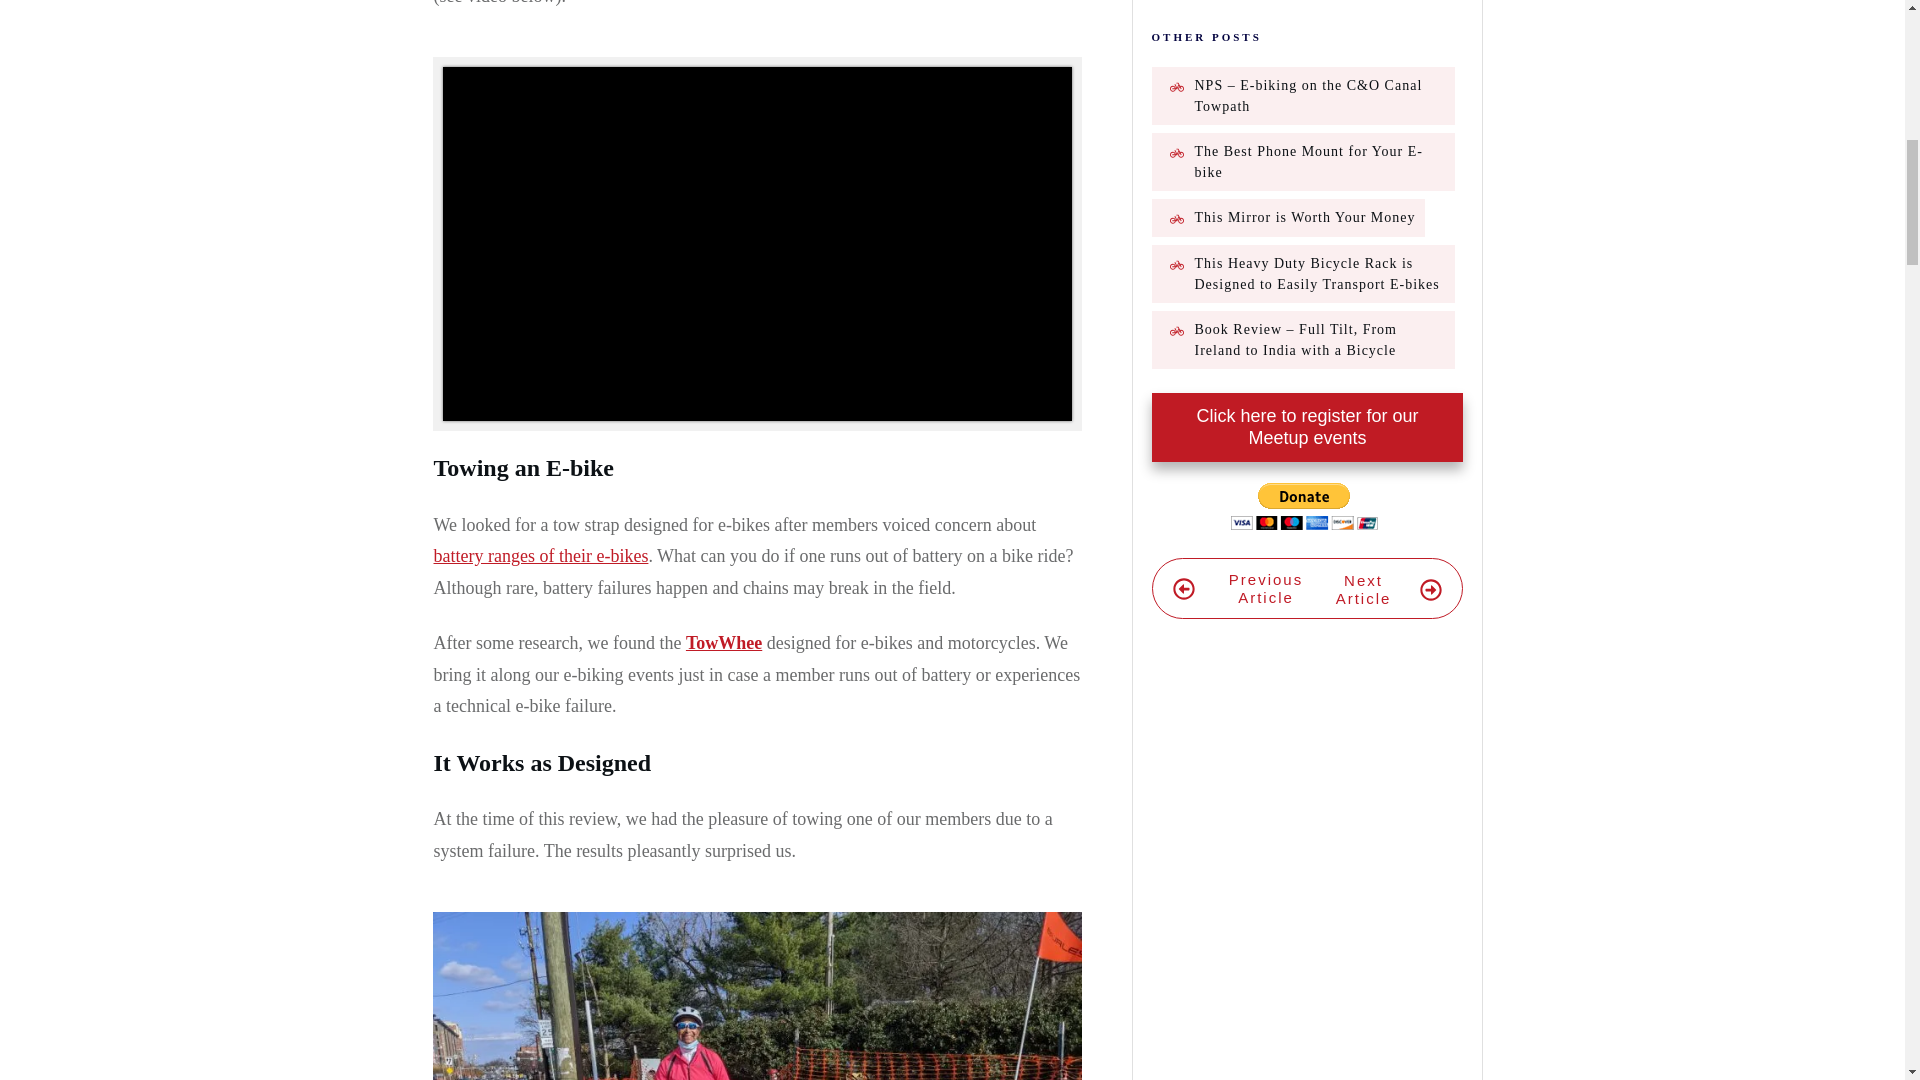 The height and width of the screenshot is (1080, 1920). Describe the element at coordinates (540, 556) in the screenshot. I see `battery ranges of their e-bikes` at that location.